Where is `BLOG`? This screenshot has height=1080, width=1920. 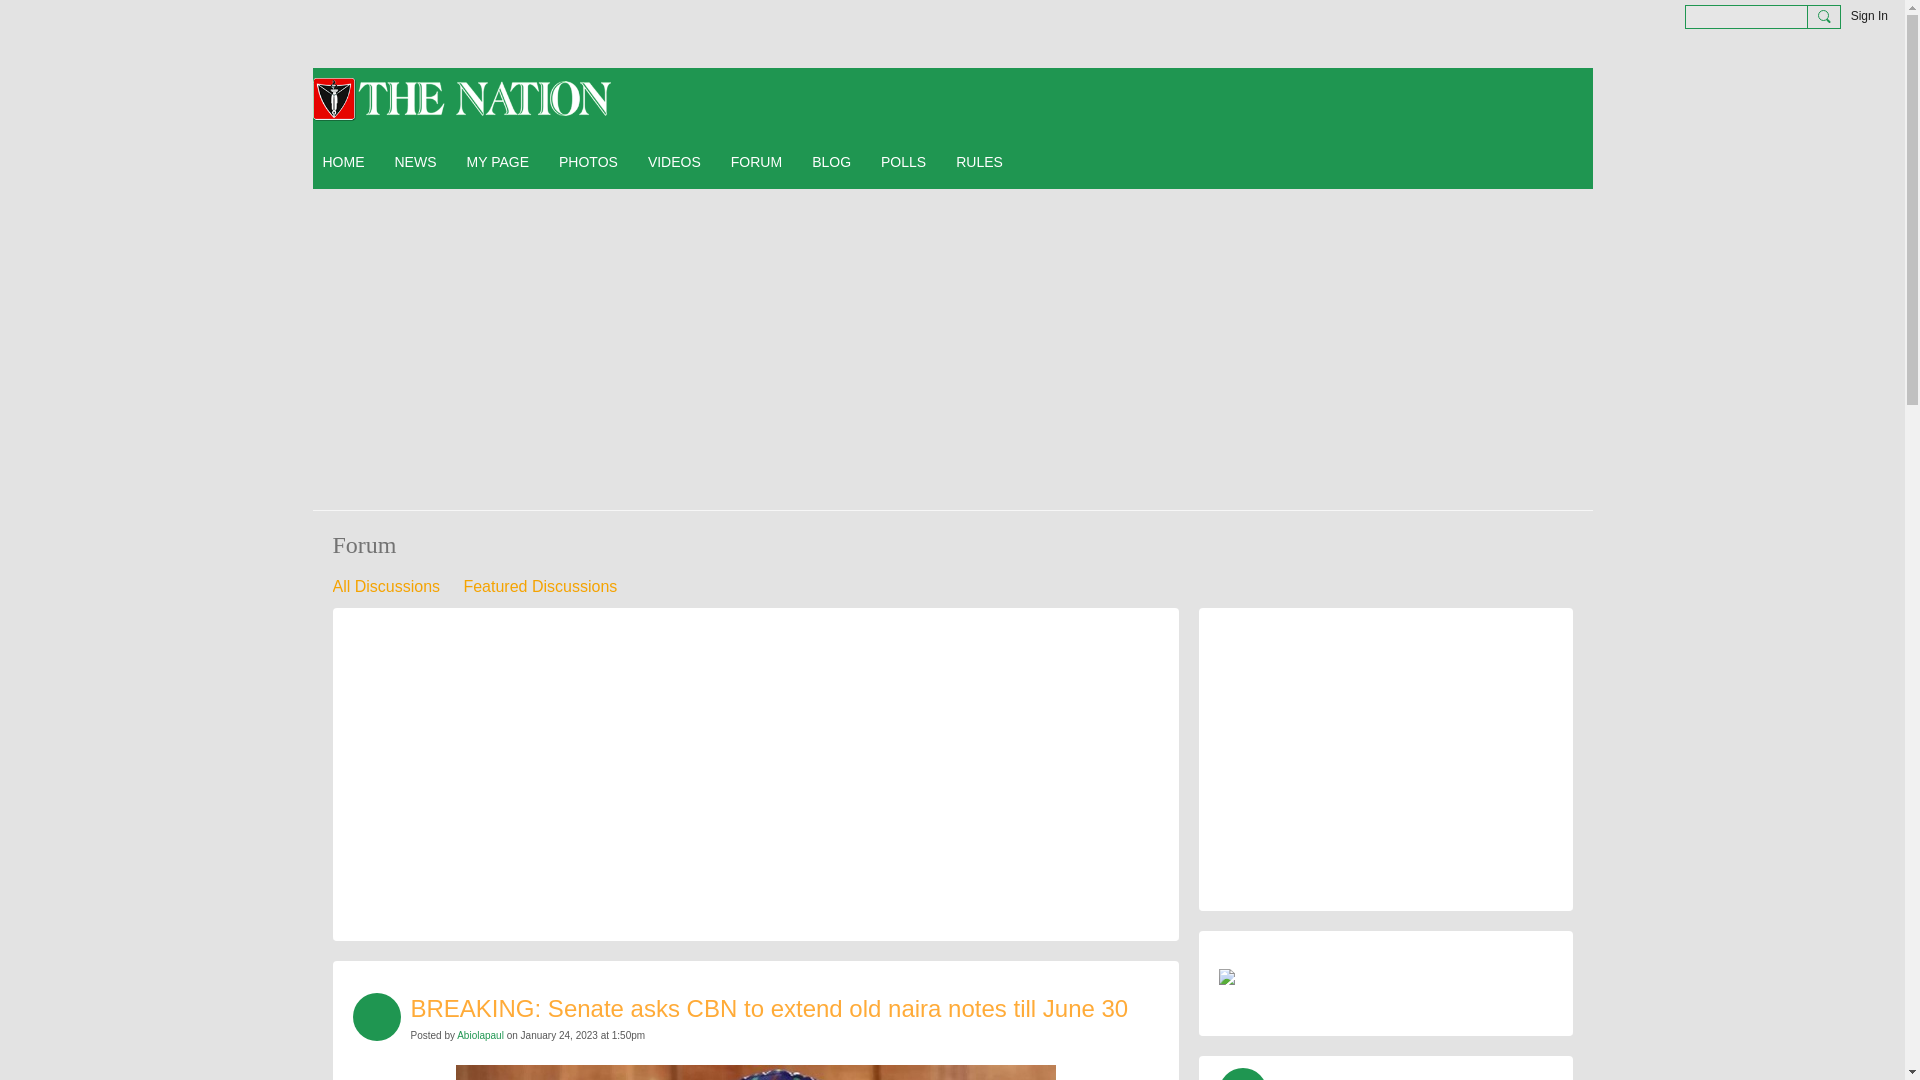
BLOG is located at coordinates (831, 162).